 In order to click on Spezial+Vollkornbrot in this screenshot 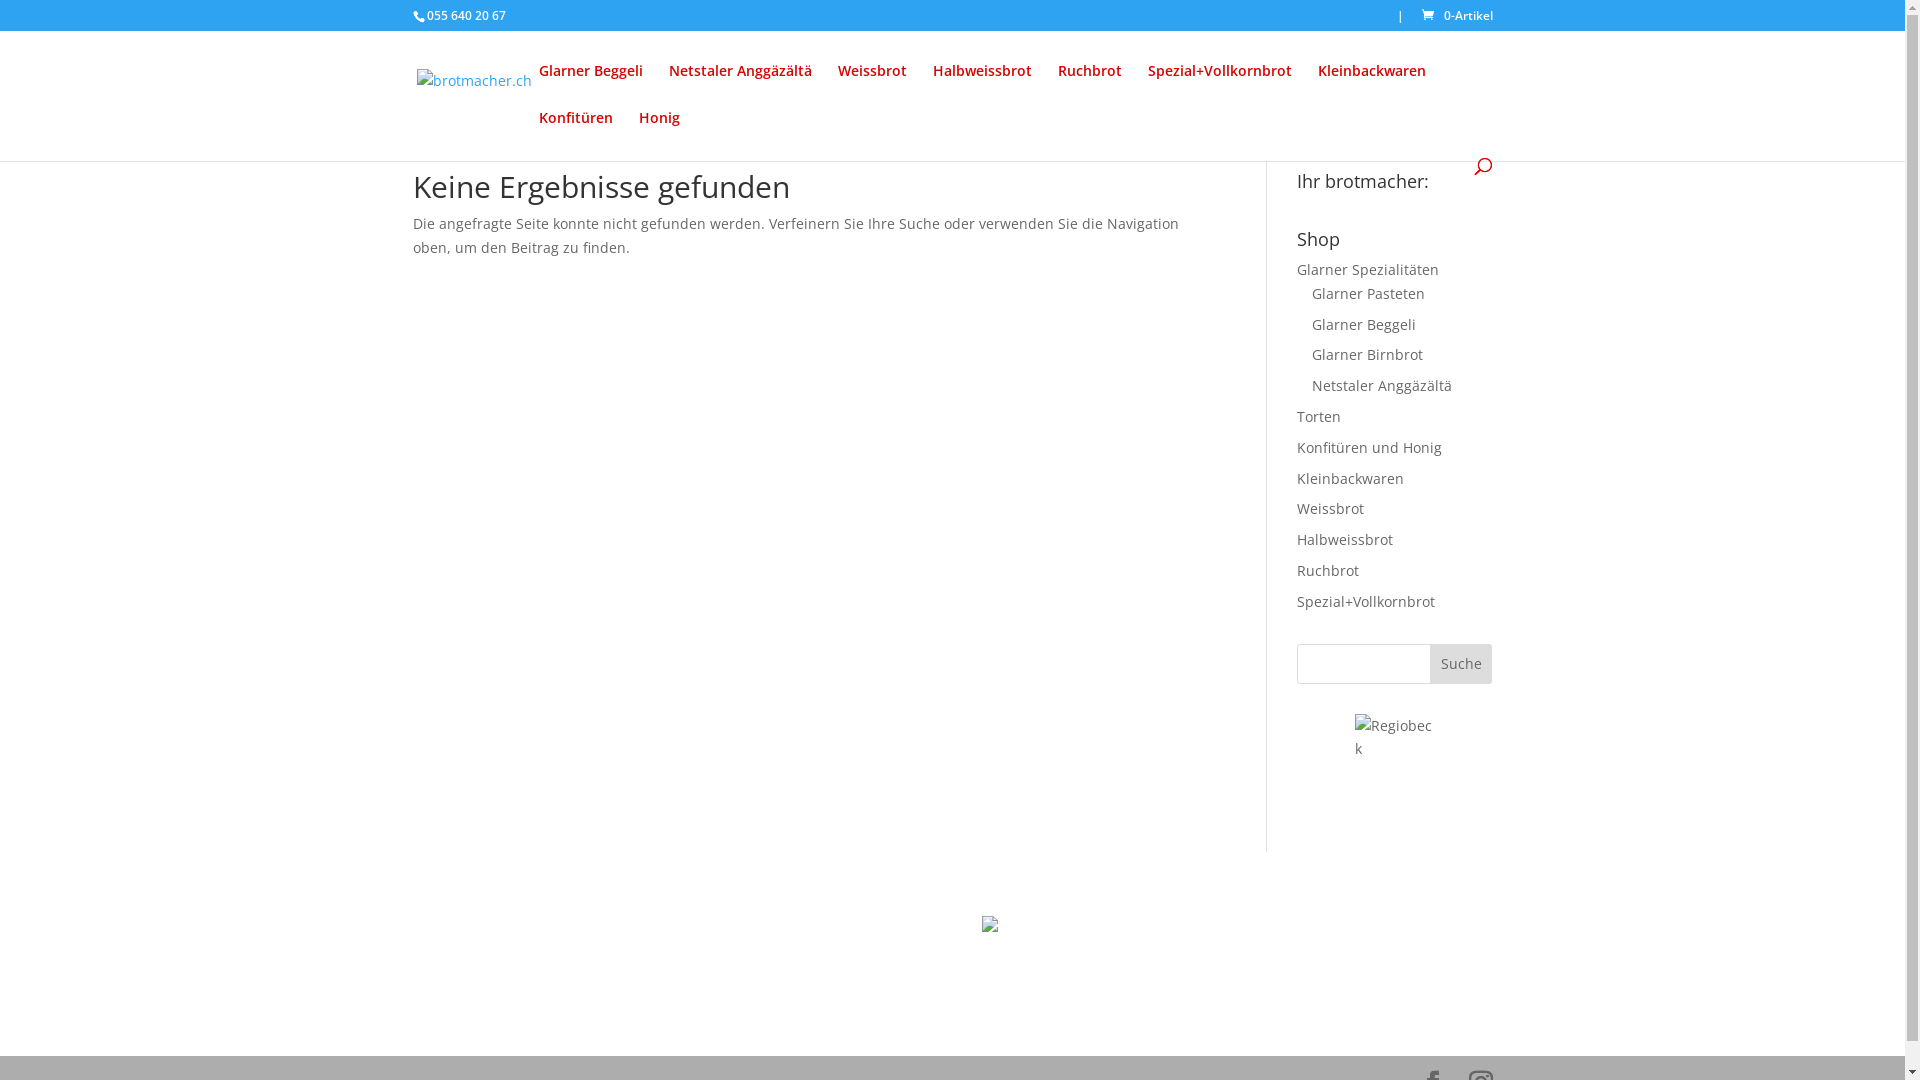, I will do `click(1366, 602)`.